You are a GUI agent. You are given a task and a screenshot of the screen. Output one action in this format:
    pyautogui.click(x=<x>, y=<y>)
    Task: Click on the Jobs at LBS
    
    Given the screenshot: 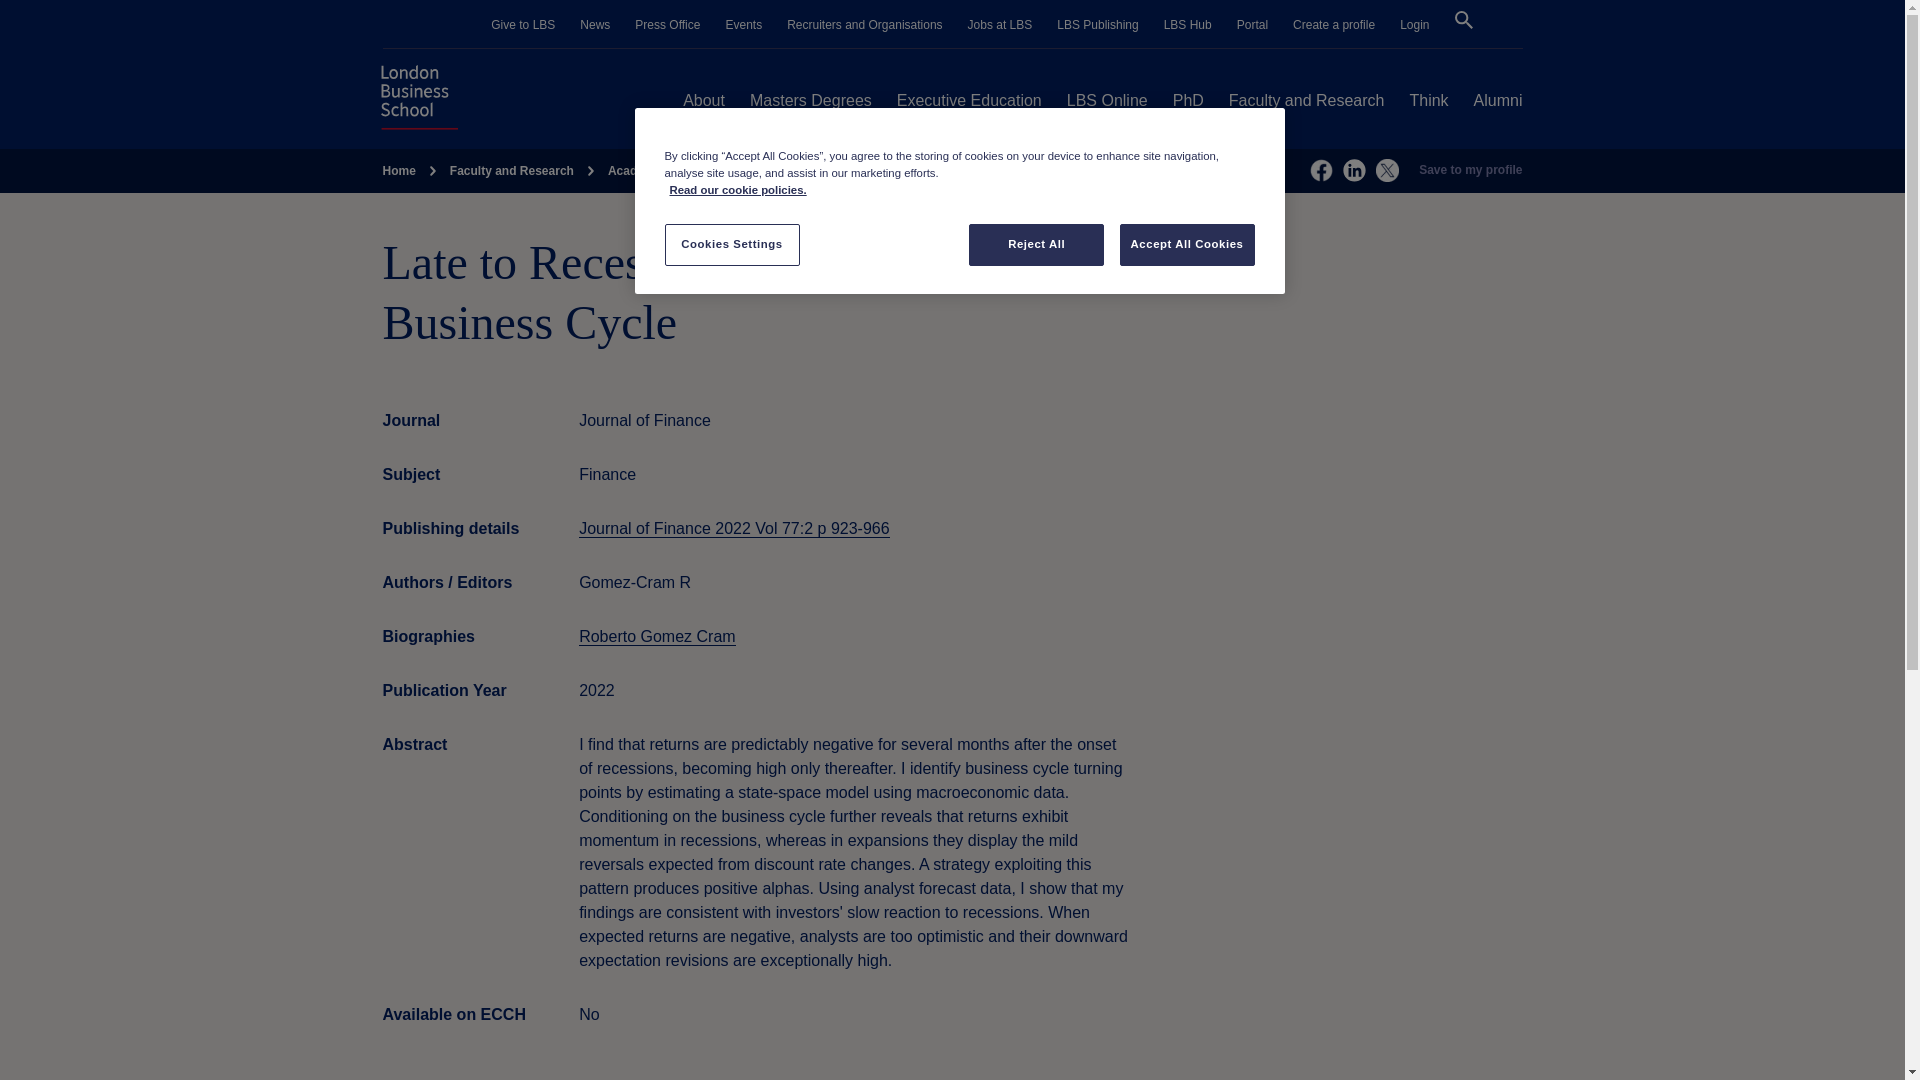 What is the action you would take?
    pyautogui.click(x=1000, y=25)
    